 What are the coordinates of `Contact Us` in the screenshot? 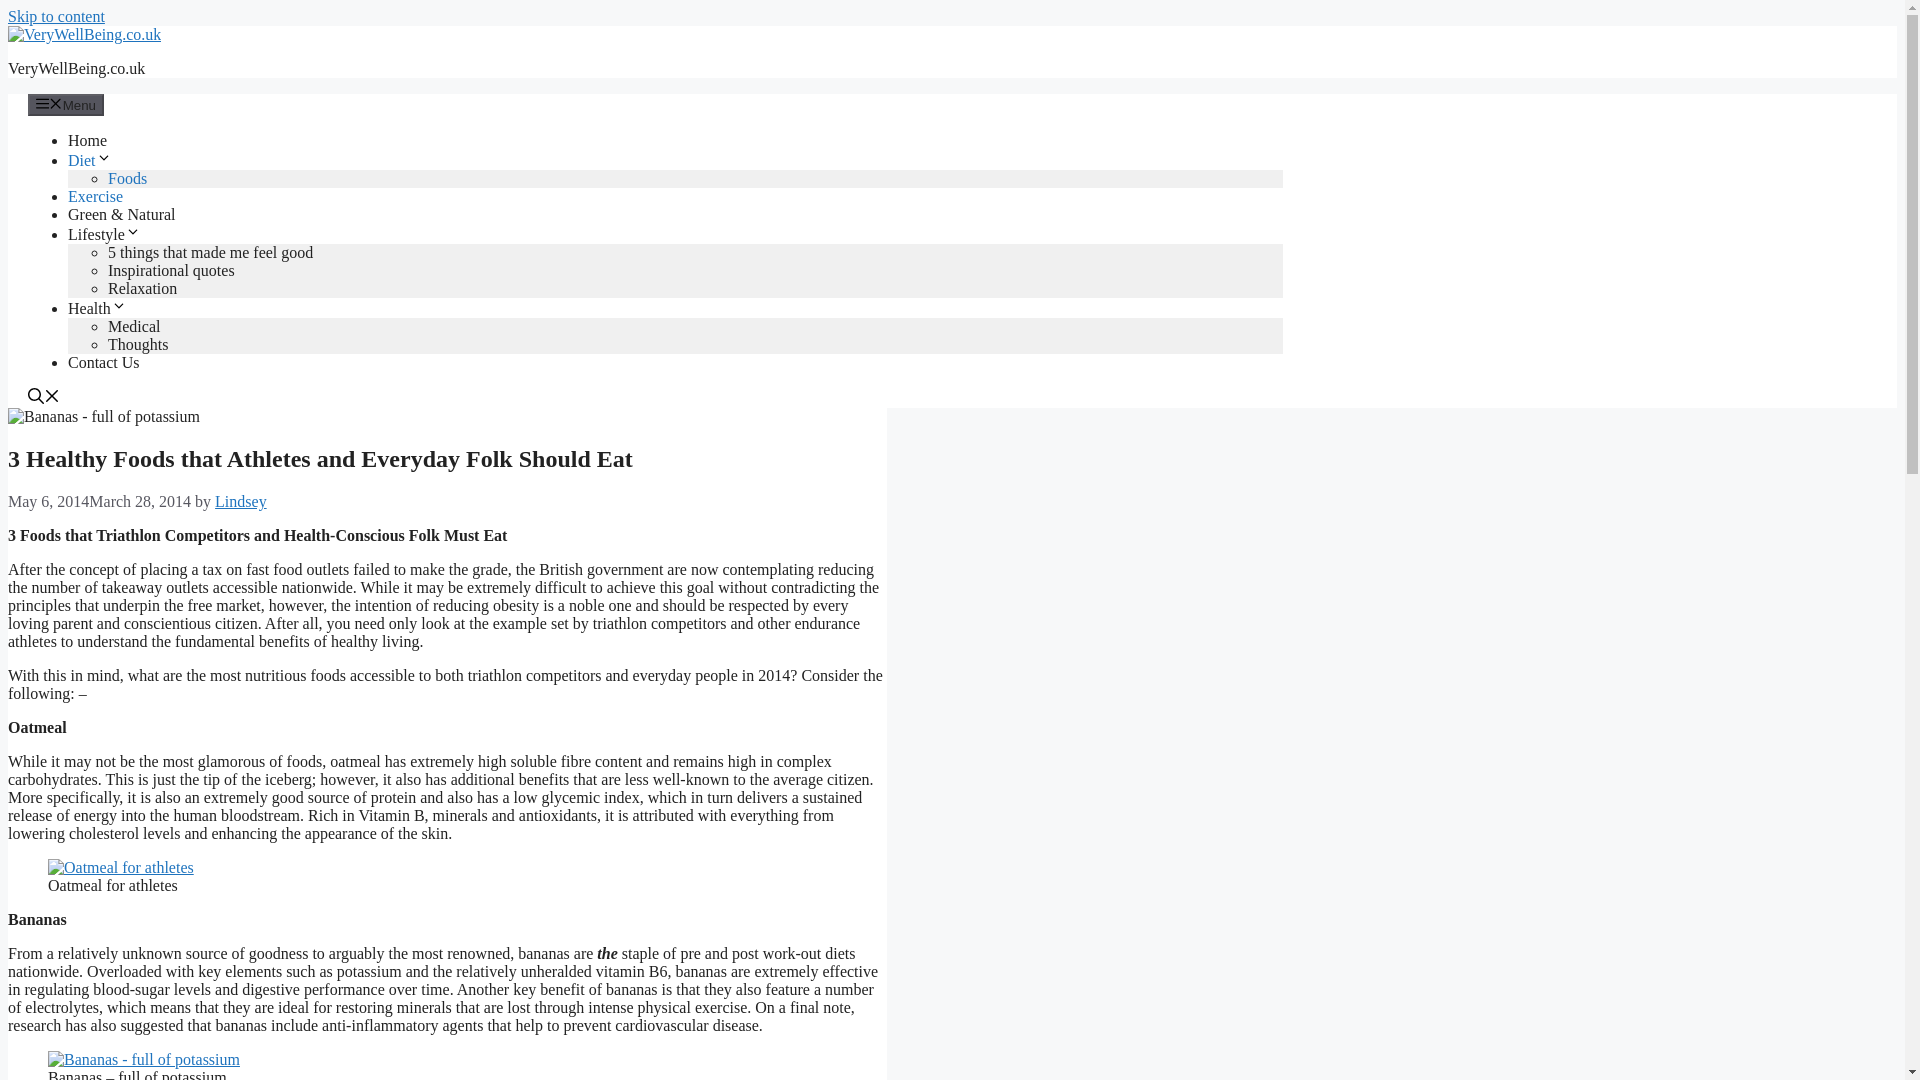 It's located at (104, 362).